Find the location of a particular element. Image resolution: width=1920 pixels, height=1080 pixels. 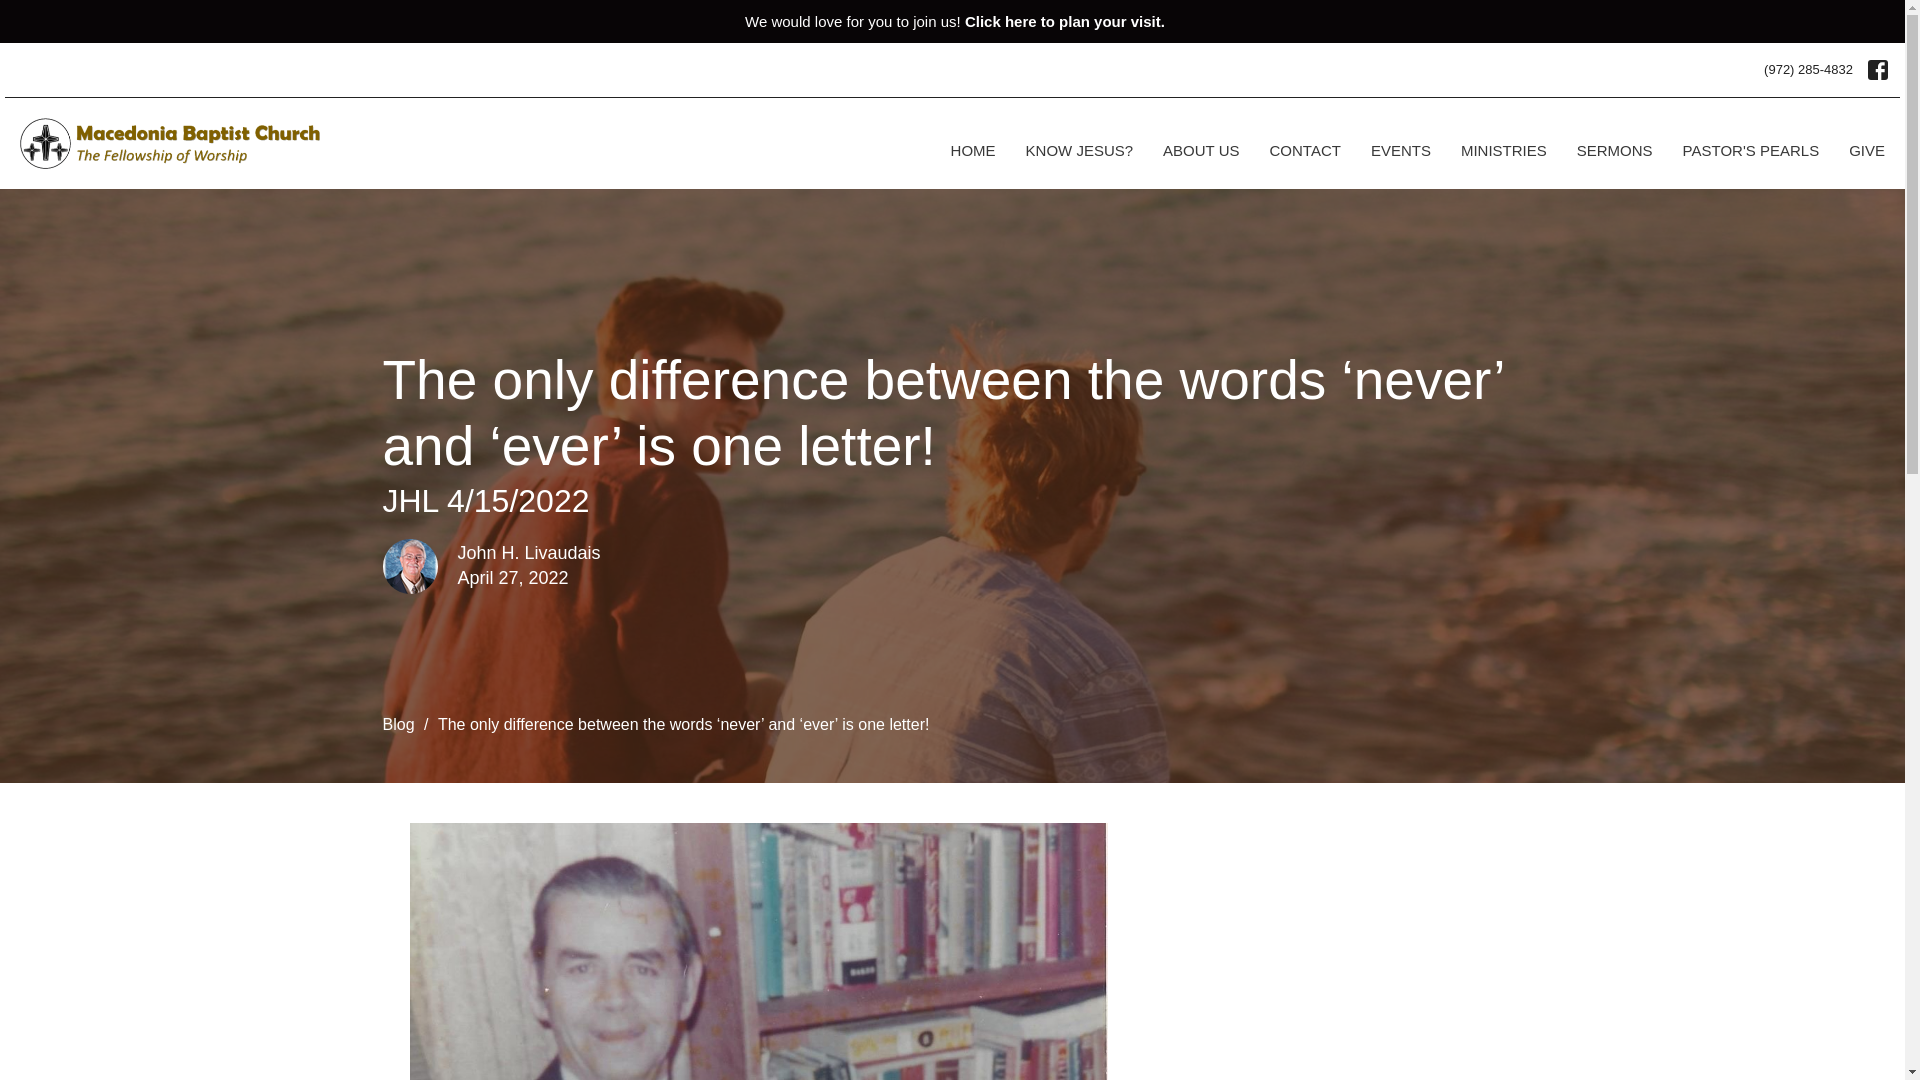

PASTOR'S PEARLS is located at coordinates (1752, 150).